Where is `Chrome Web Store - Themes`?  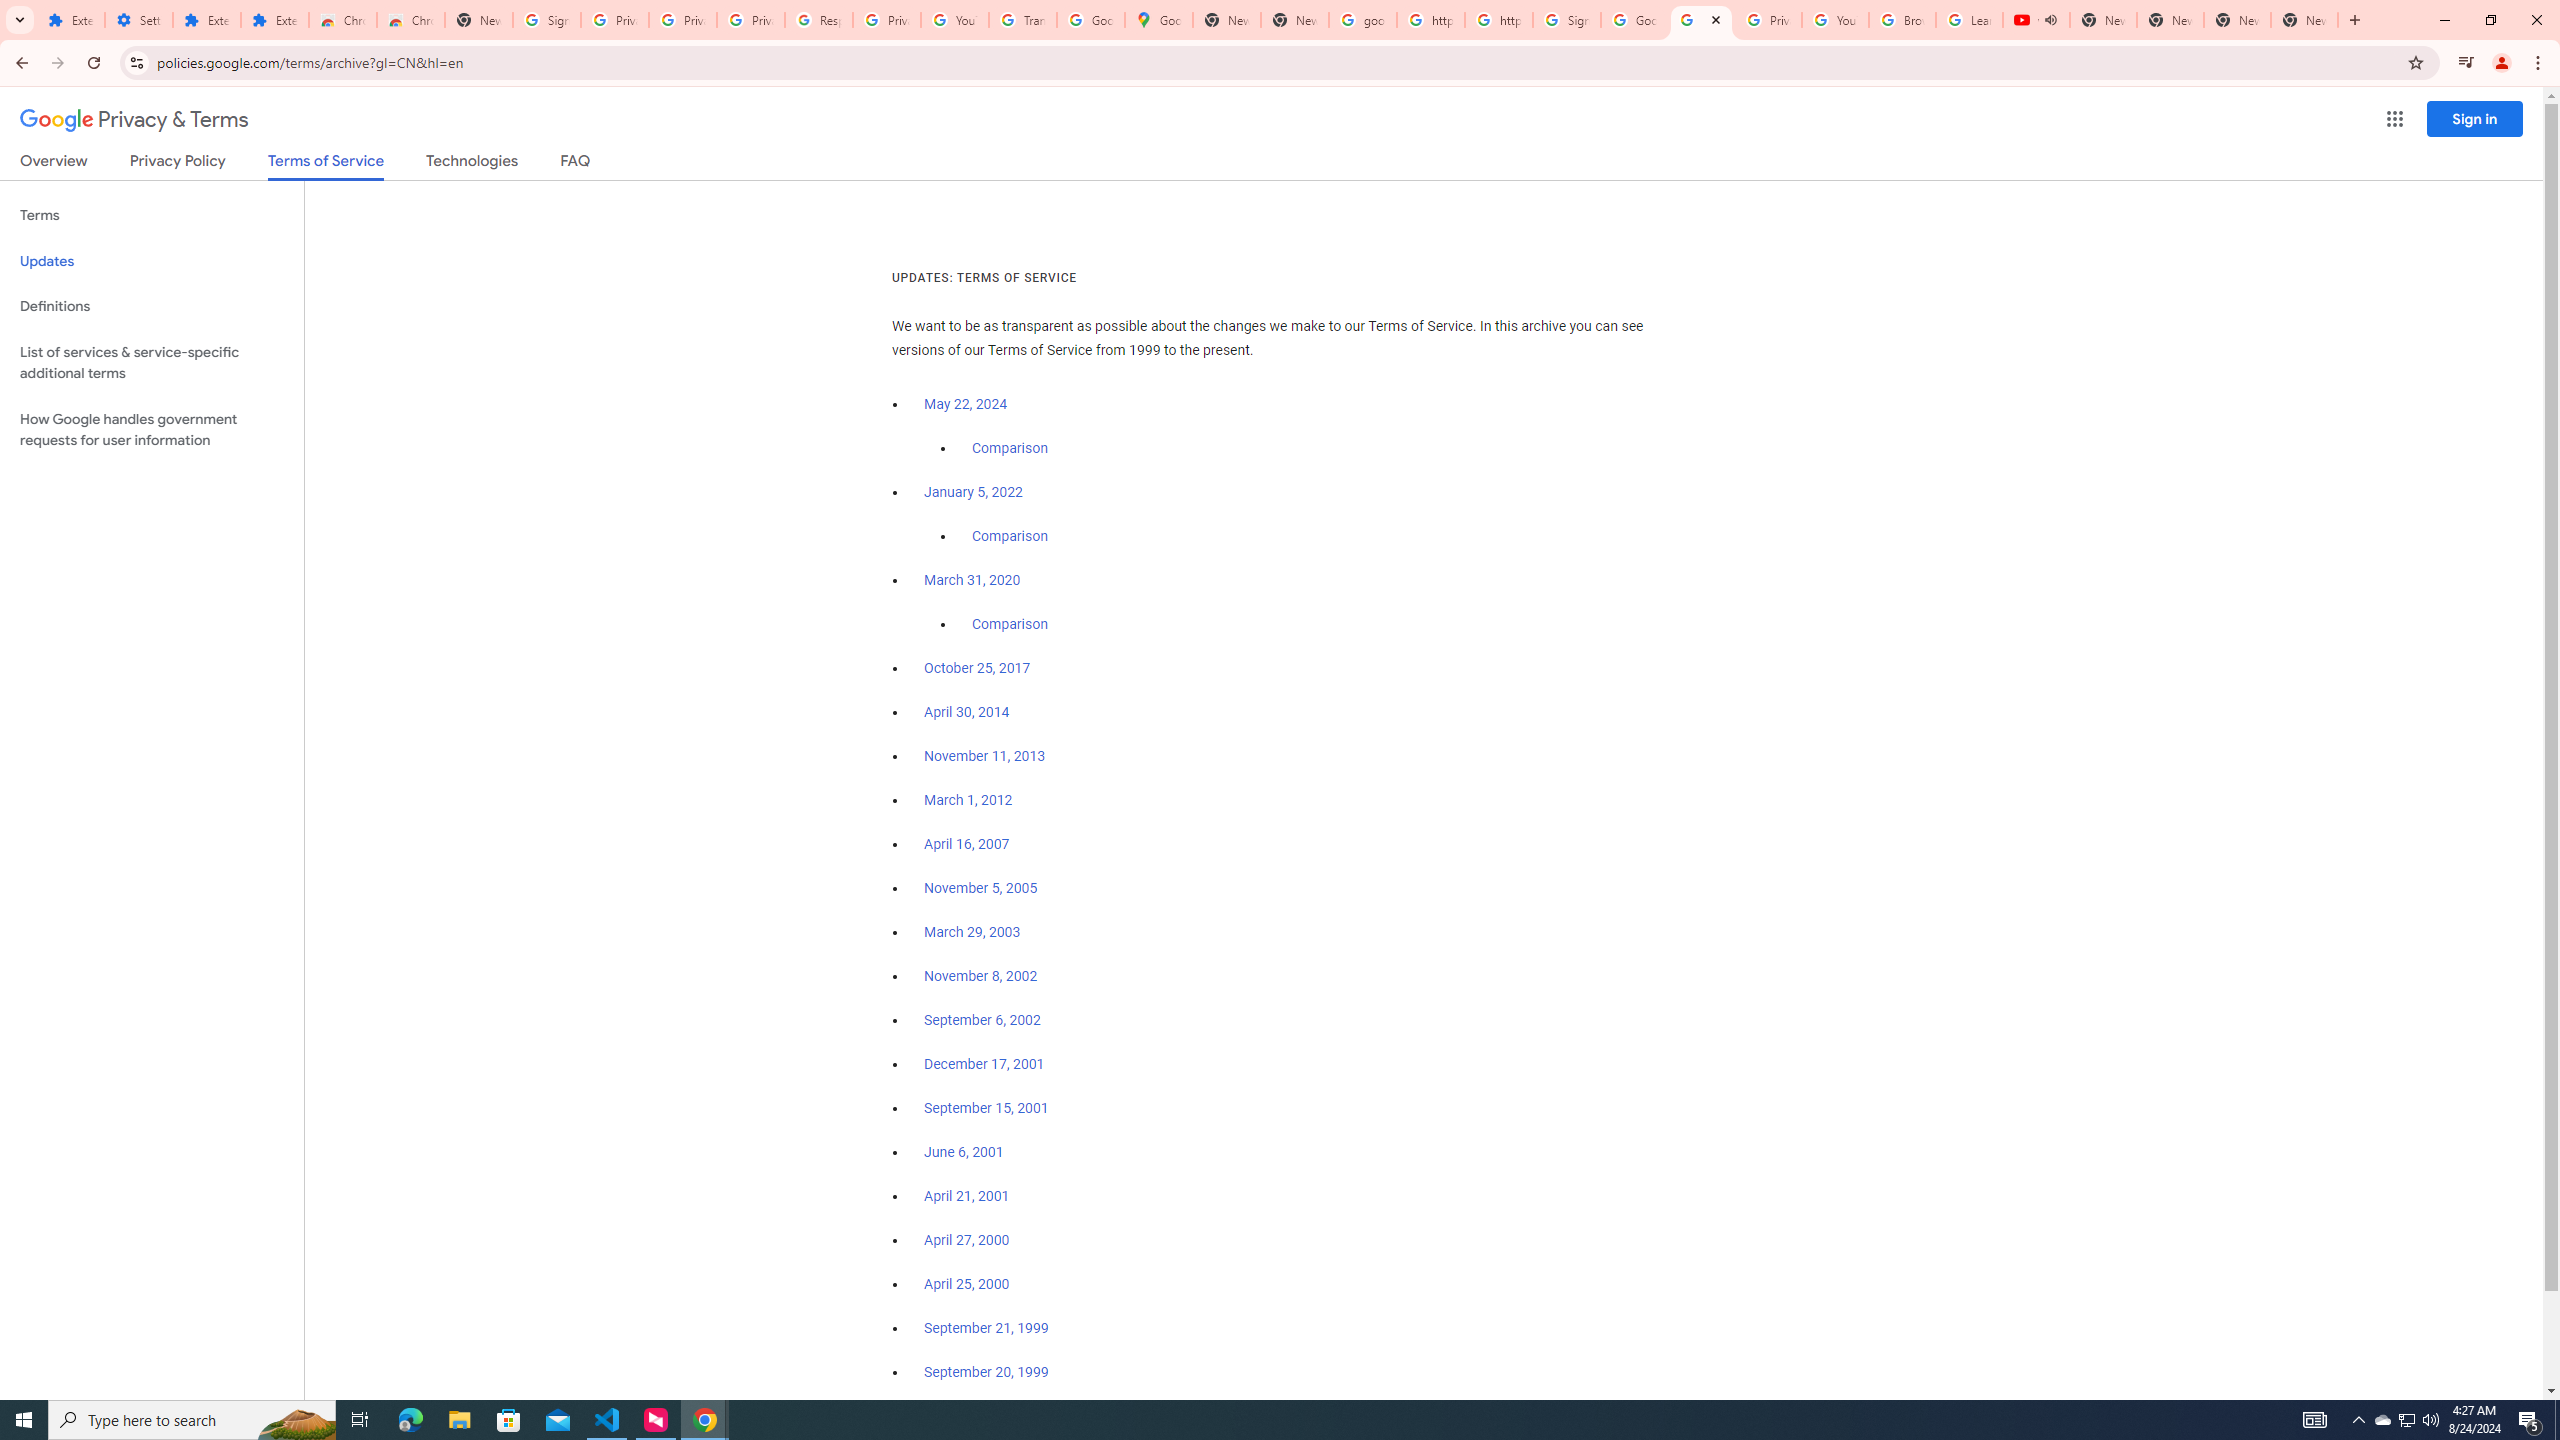 Chrome Web Store - Themes is located at coordinates (410, 20).